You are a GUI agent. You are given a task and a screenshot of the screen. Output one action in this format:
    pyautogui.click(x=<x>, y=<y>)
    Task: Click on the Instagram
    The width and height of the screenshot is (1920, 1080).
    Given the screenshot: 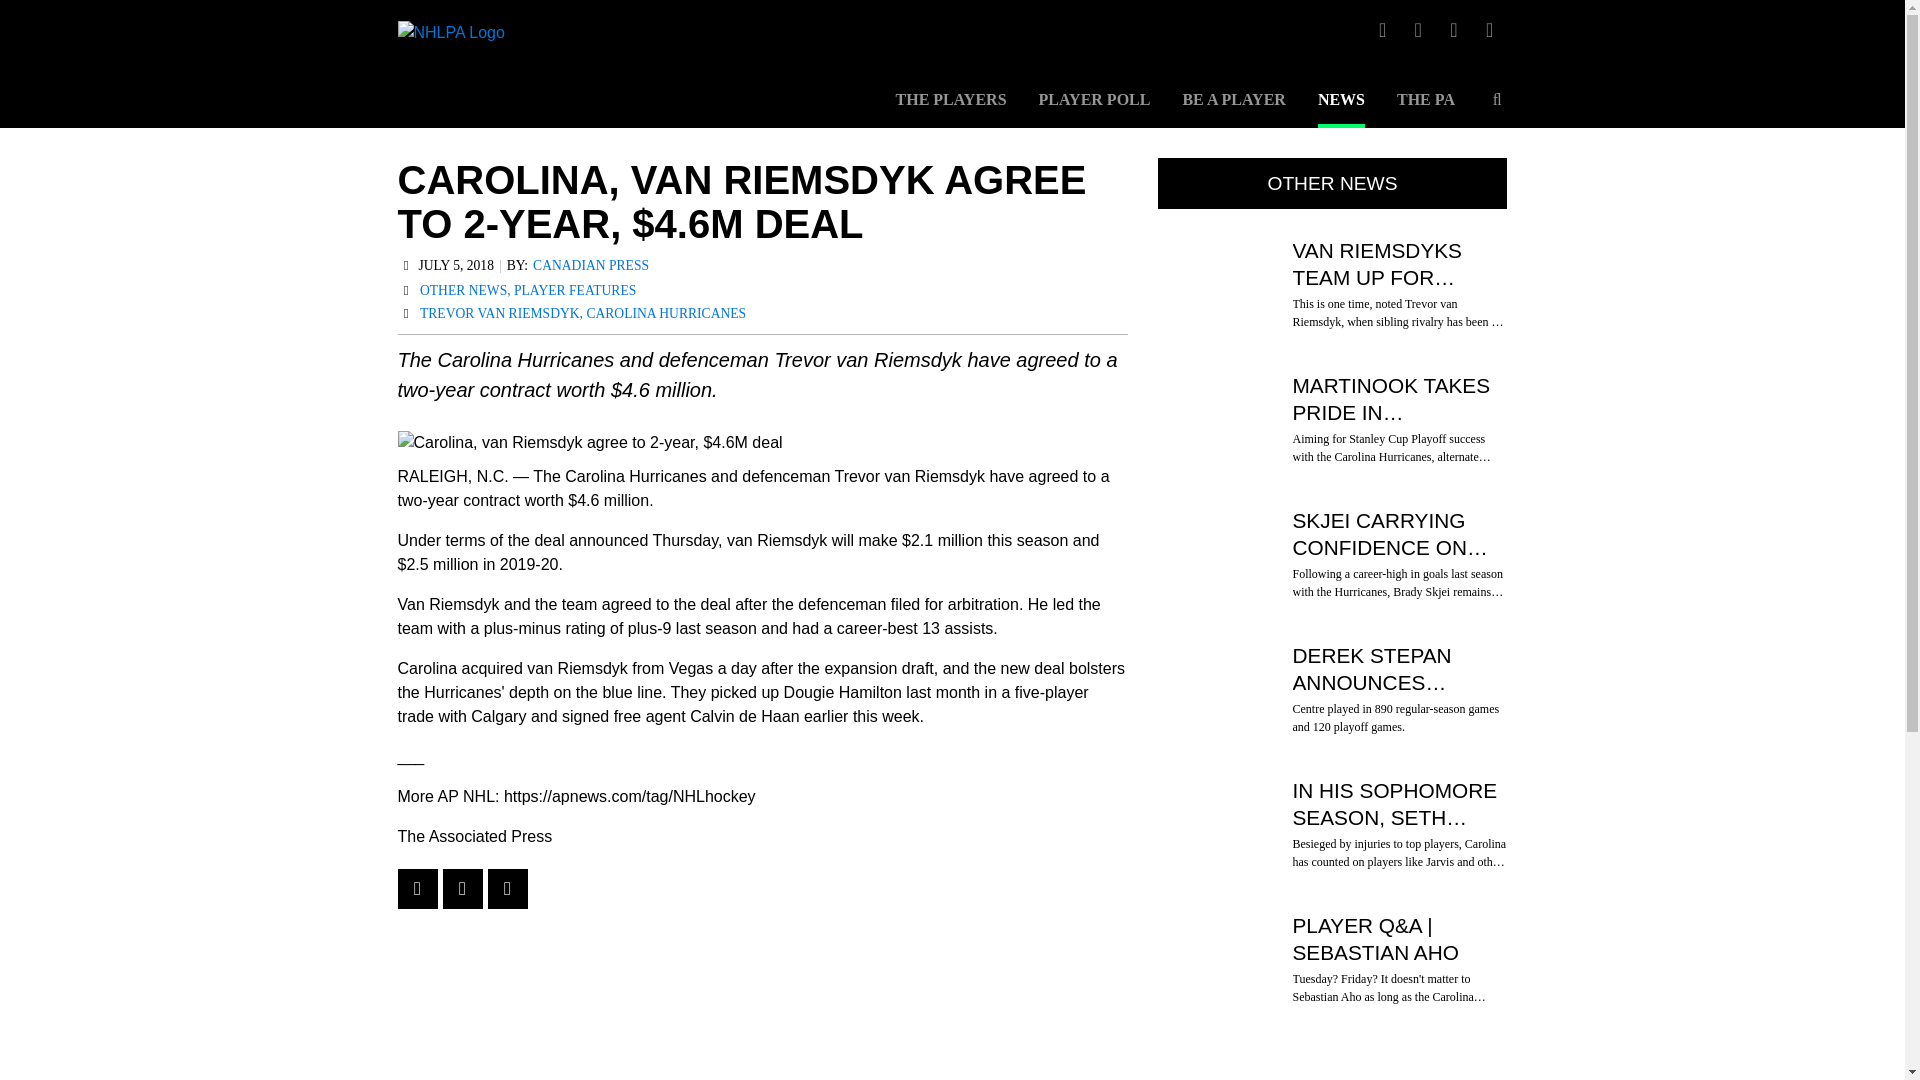 What is the action you would take?
    pyautogui.click(x=1418, y=30)
    